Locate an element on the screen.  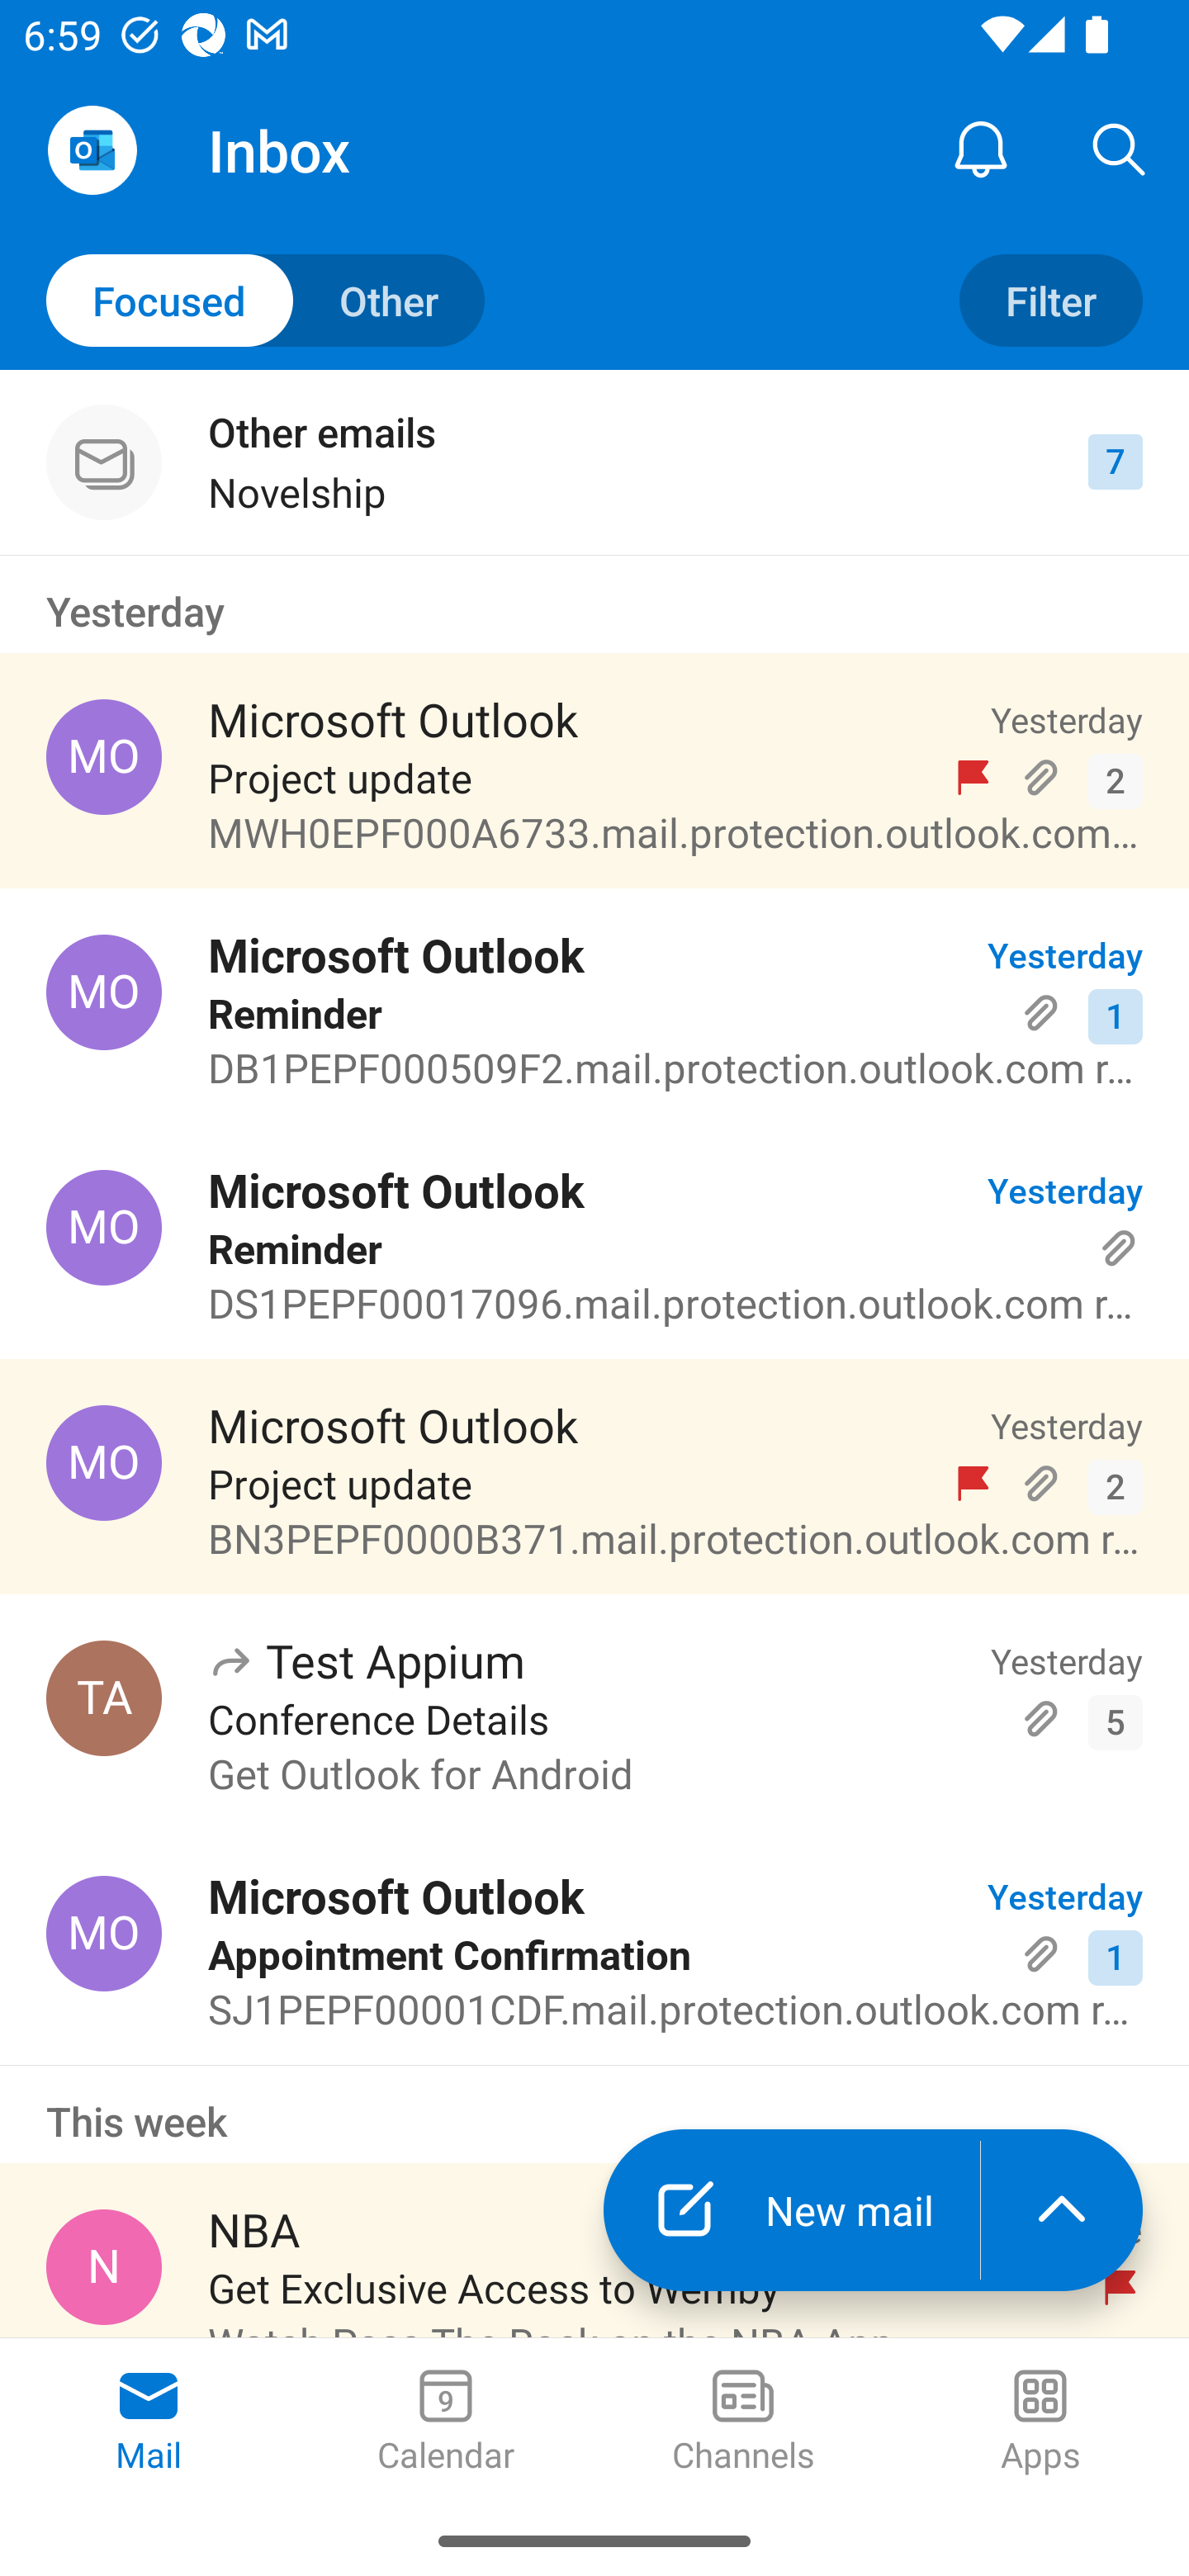
Other emails Novelship 7 is located at coordinates (594, 462).